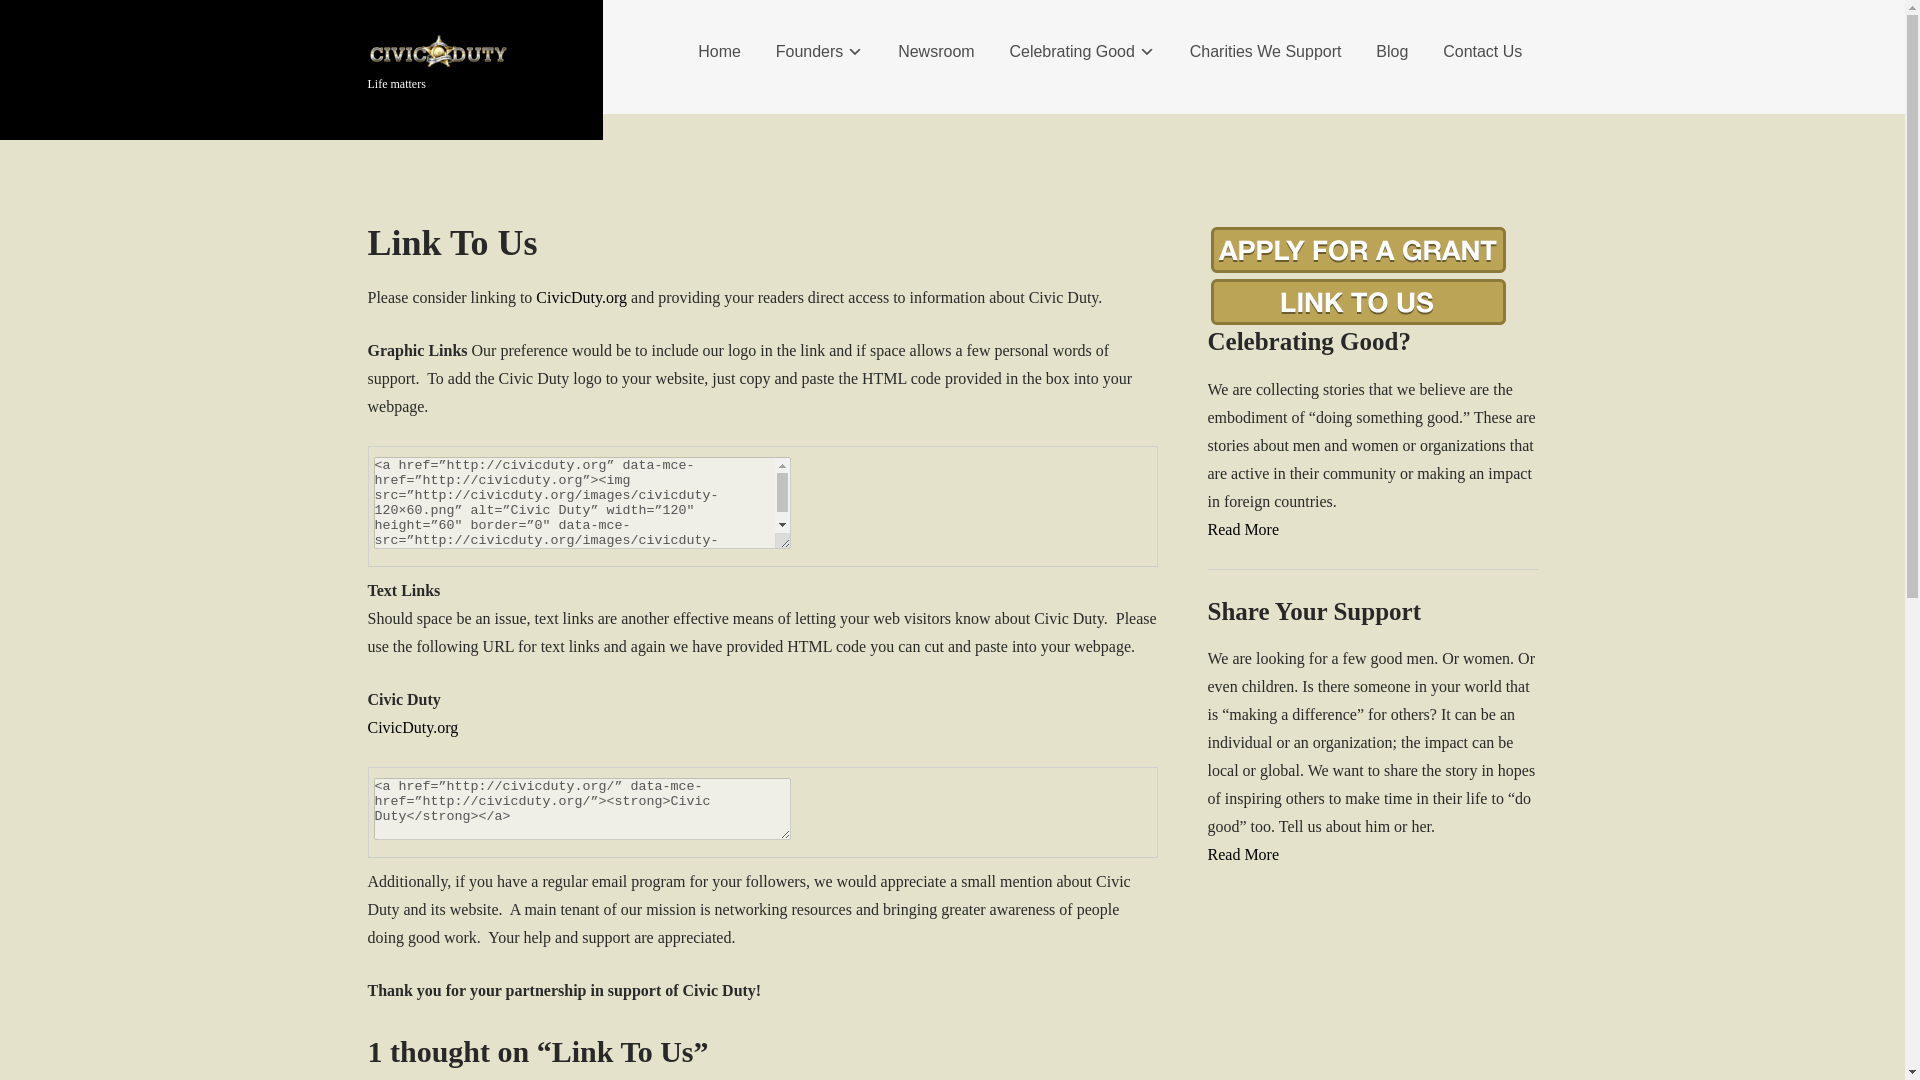 This screenshot has height=1080, width=1920. What do you see at coordinates (1266, 52) in the screenshot?
I see `Charities We Support` at bounding box center [1266, 52].